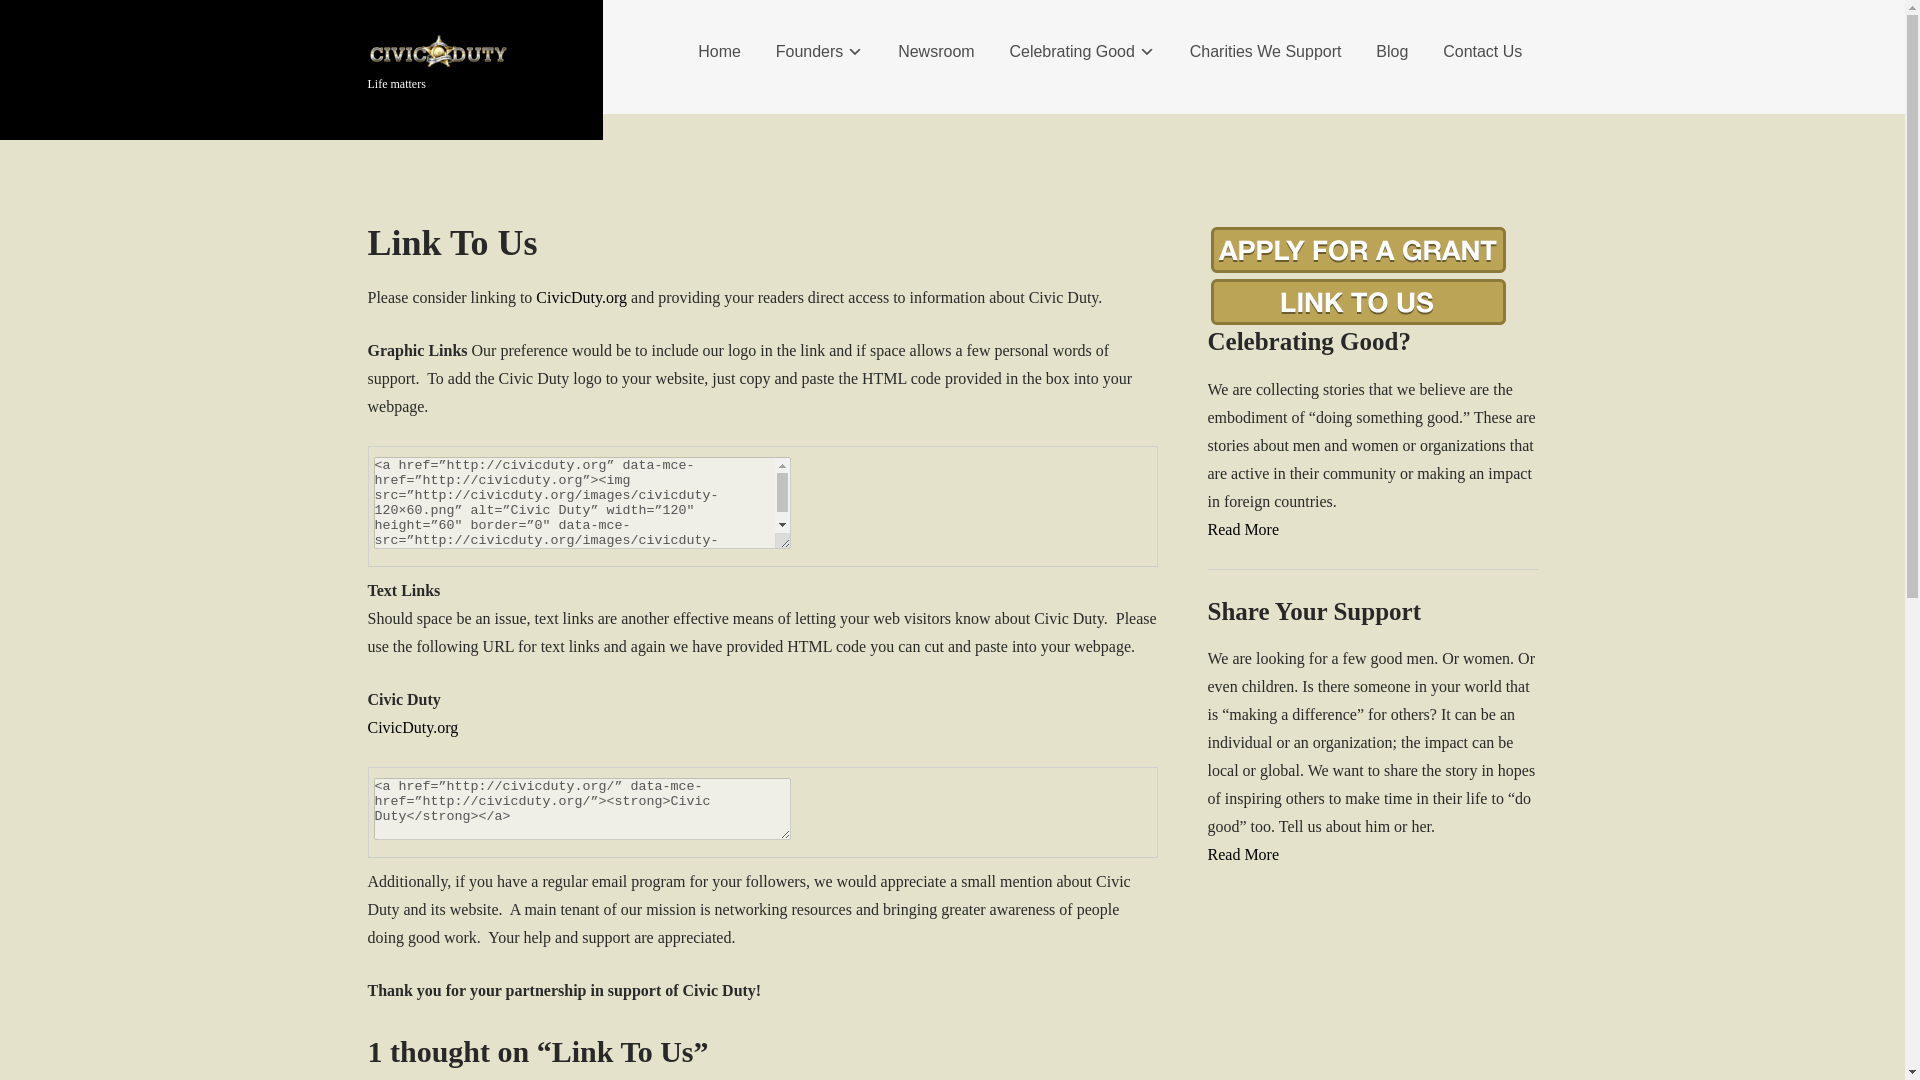 This screenshot has height=1080, width=1920. What do you see at coordinates (1266, 52) in the screenshot?
I see `Charities We Support` at bounding box center [1266, 52].